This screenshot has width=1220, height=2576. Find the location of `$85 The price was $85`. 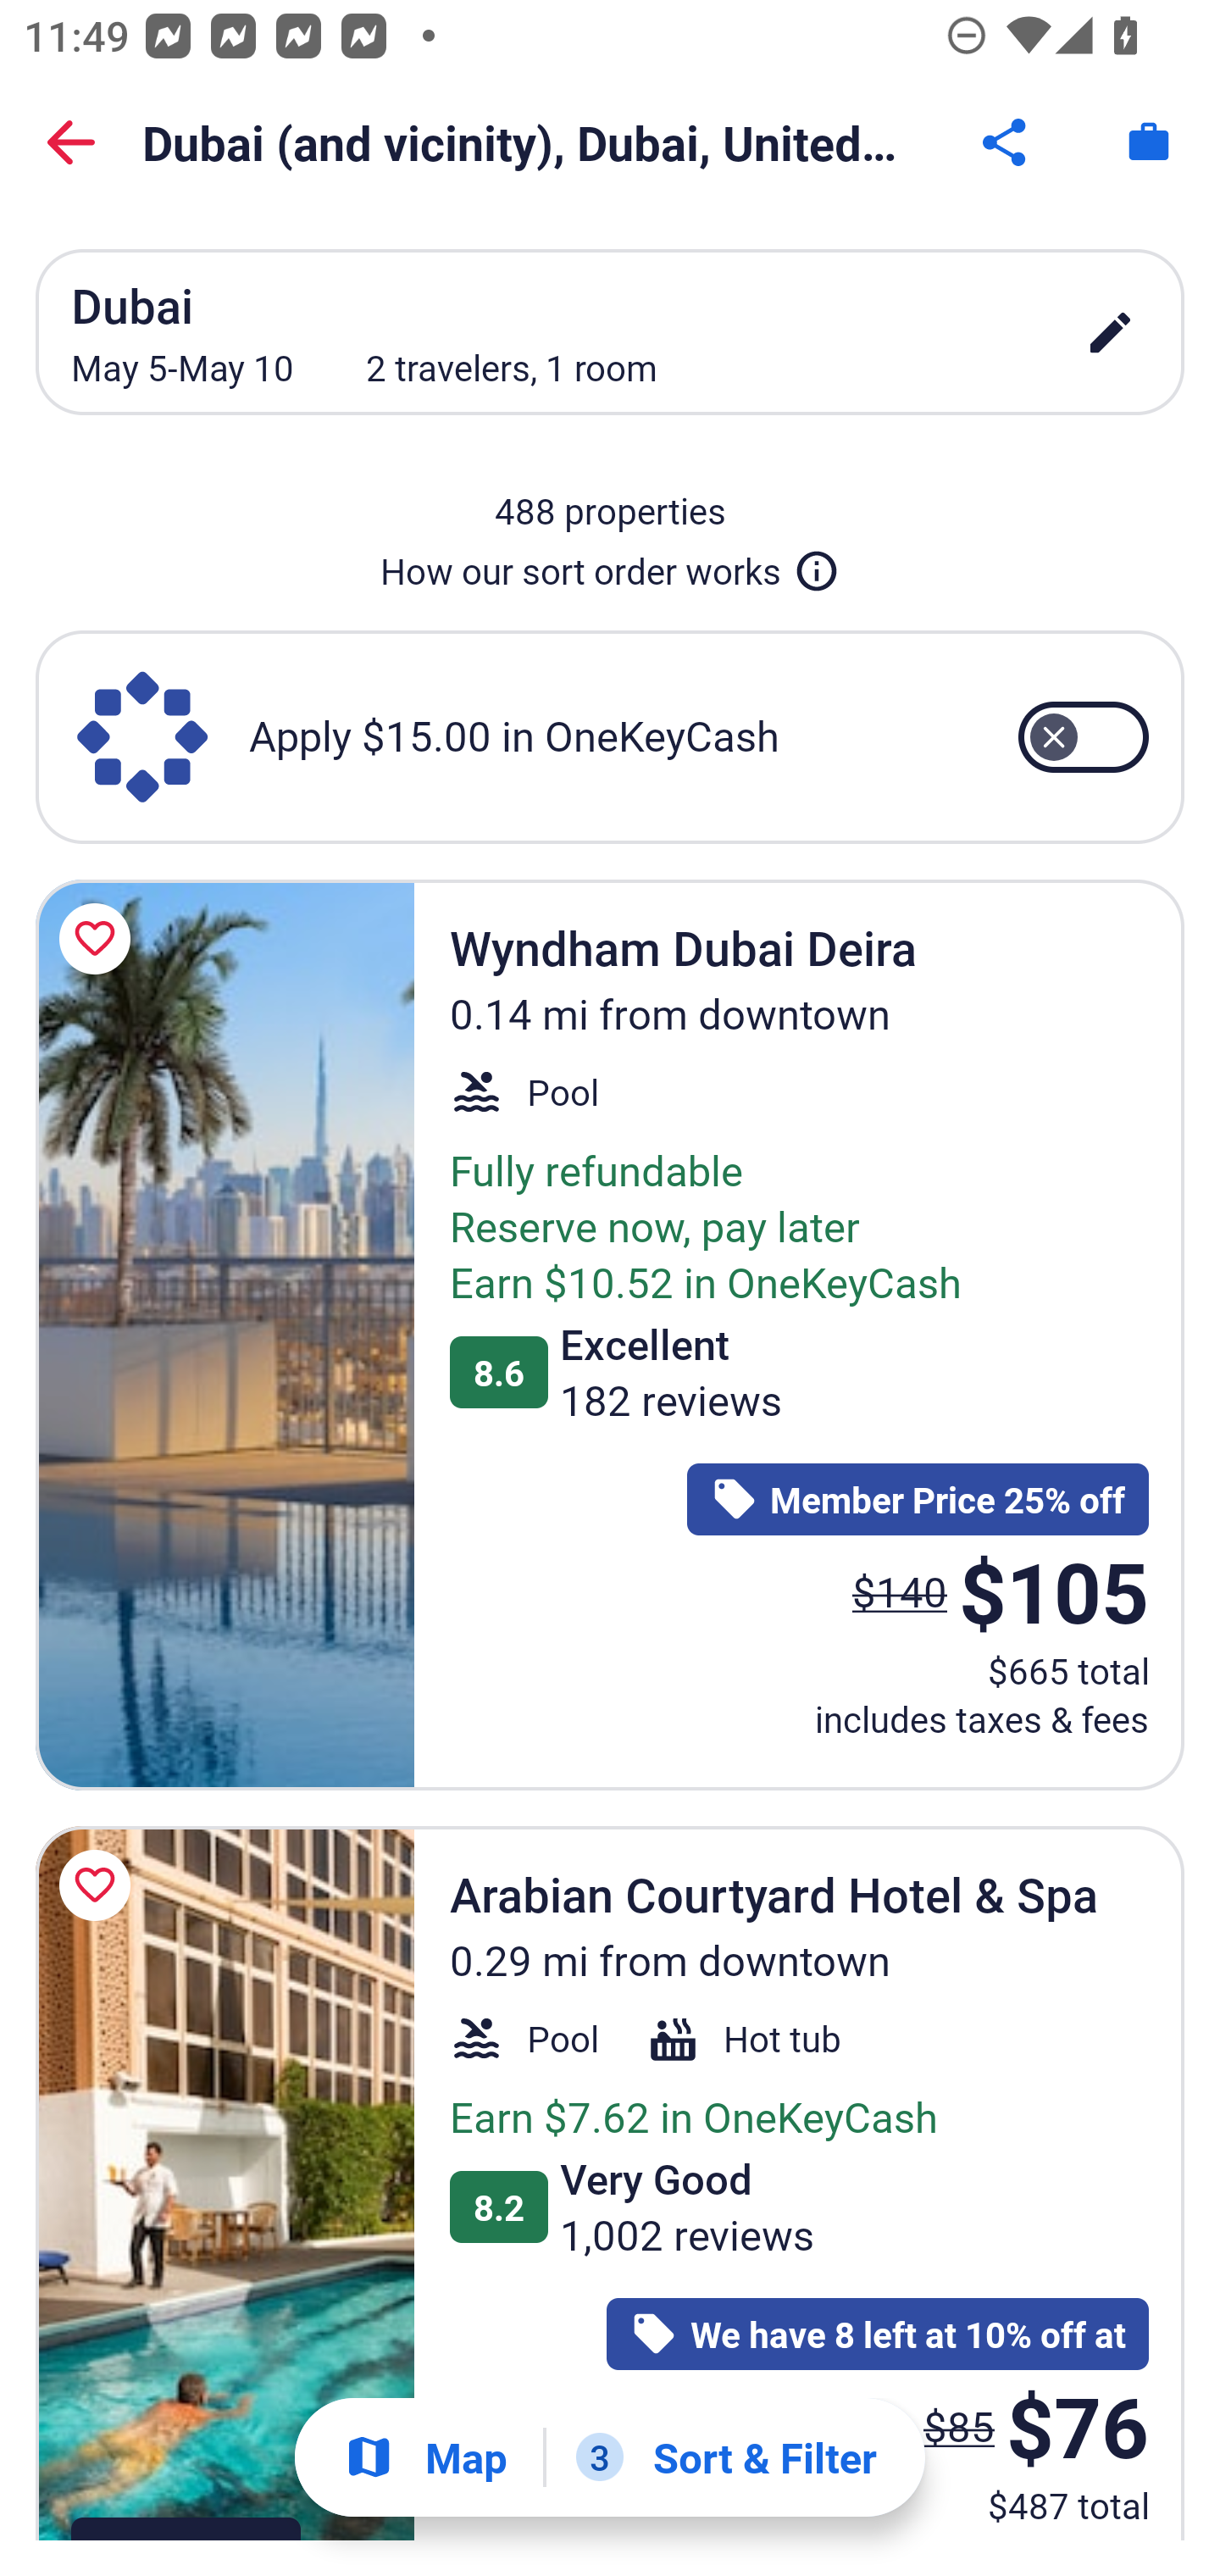

$85 The price was $85 is located at coordinates (959, 2425).